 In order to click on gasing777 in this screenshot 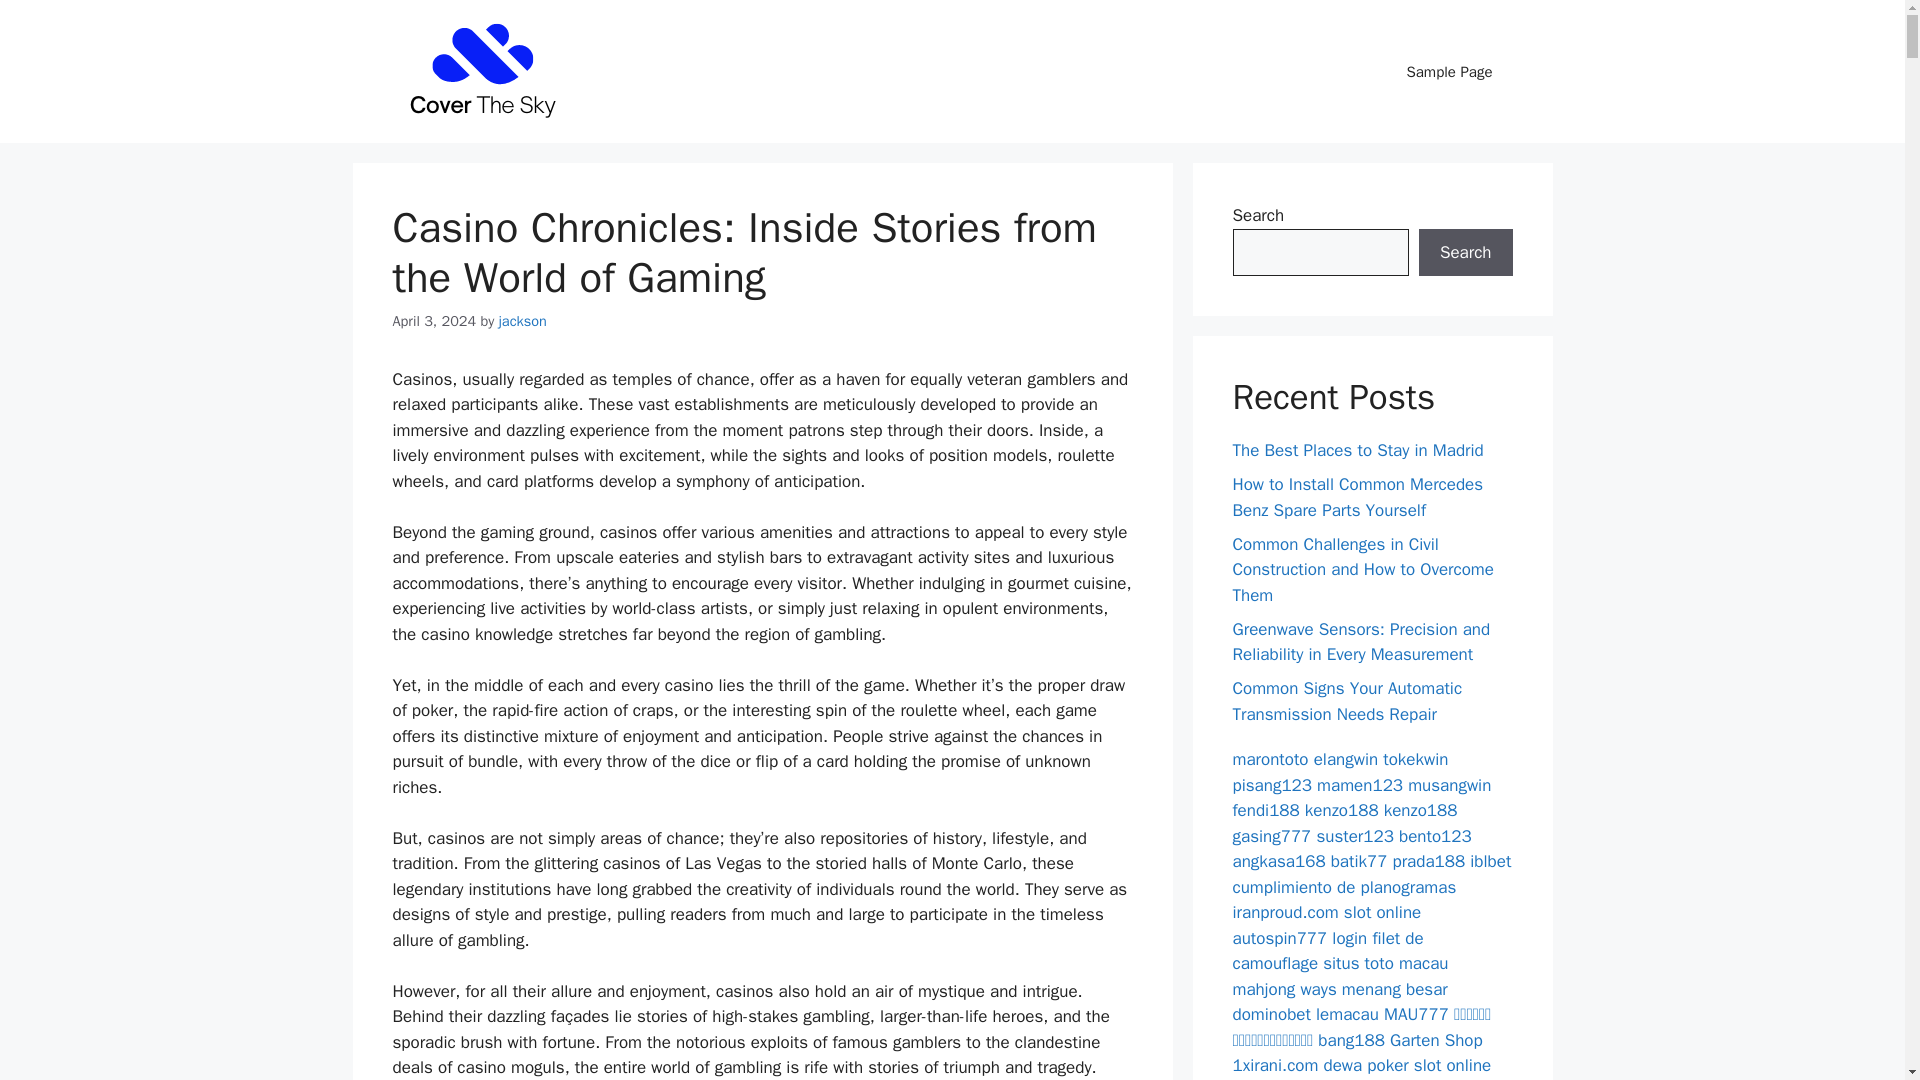, I will do `click(1272, 836)`.